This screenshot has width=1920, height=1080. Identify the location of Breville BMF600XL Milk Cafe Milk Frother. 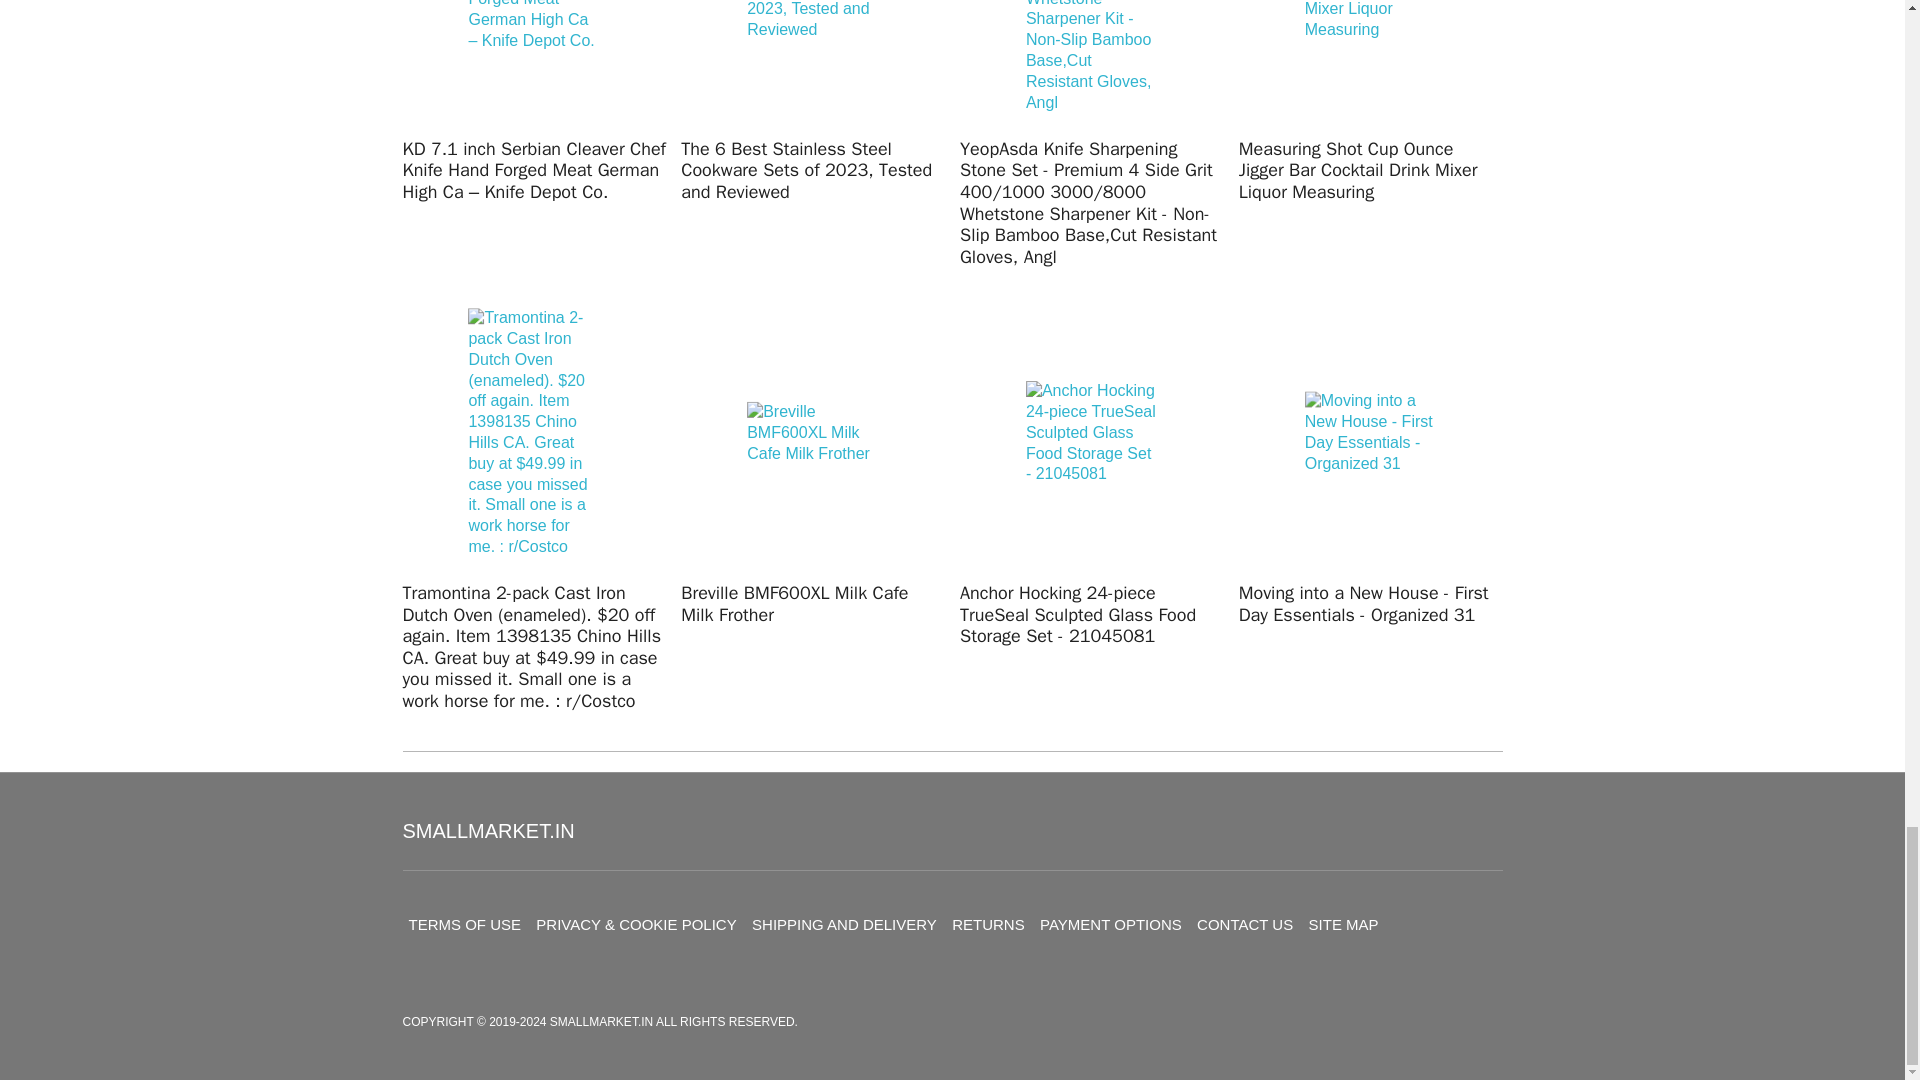
(812, 432).